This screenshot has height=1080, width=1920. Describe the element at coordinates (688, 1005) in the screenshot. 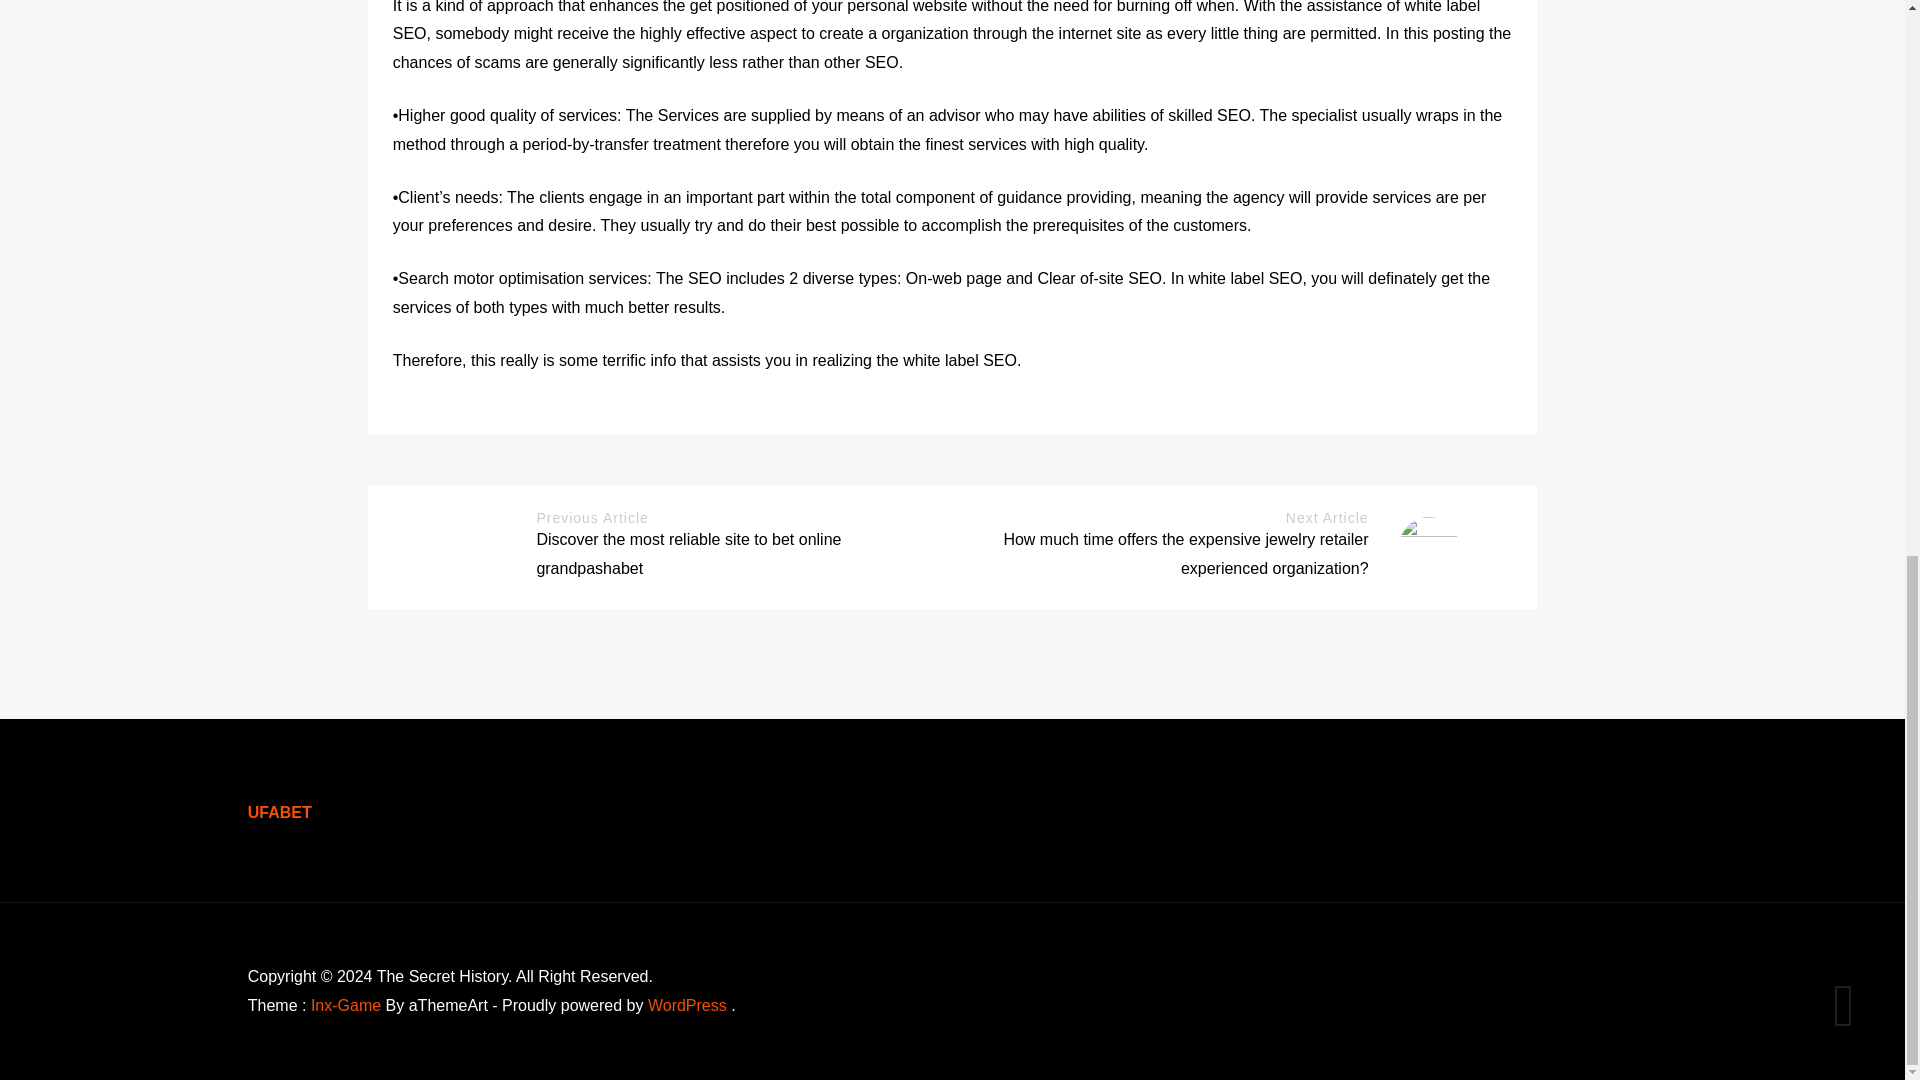

I see `WordPress` at that location.